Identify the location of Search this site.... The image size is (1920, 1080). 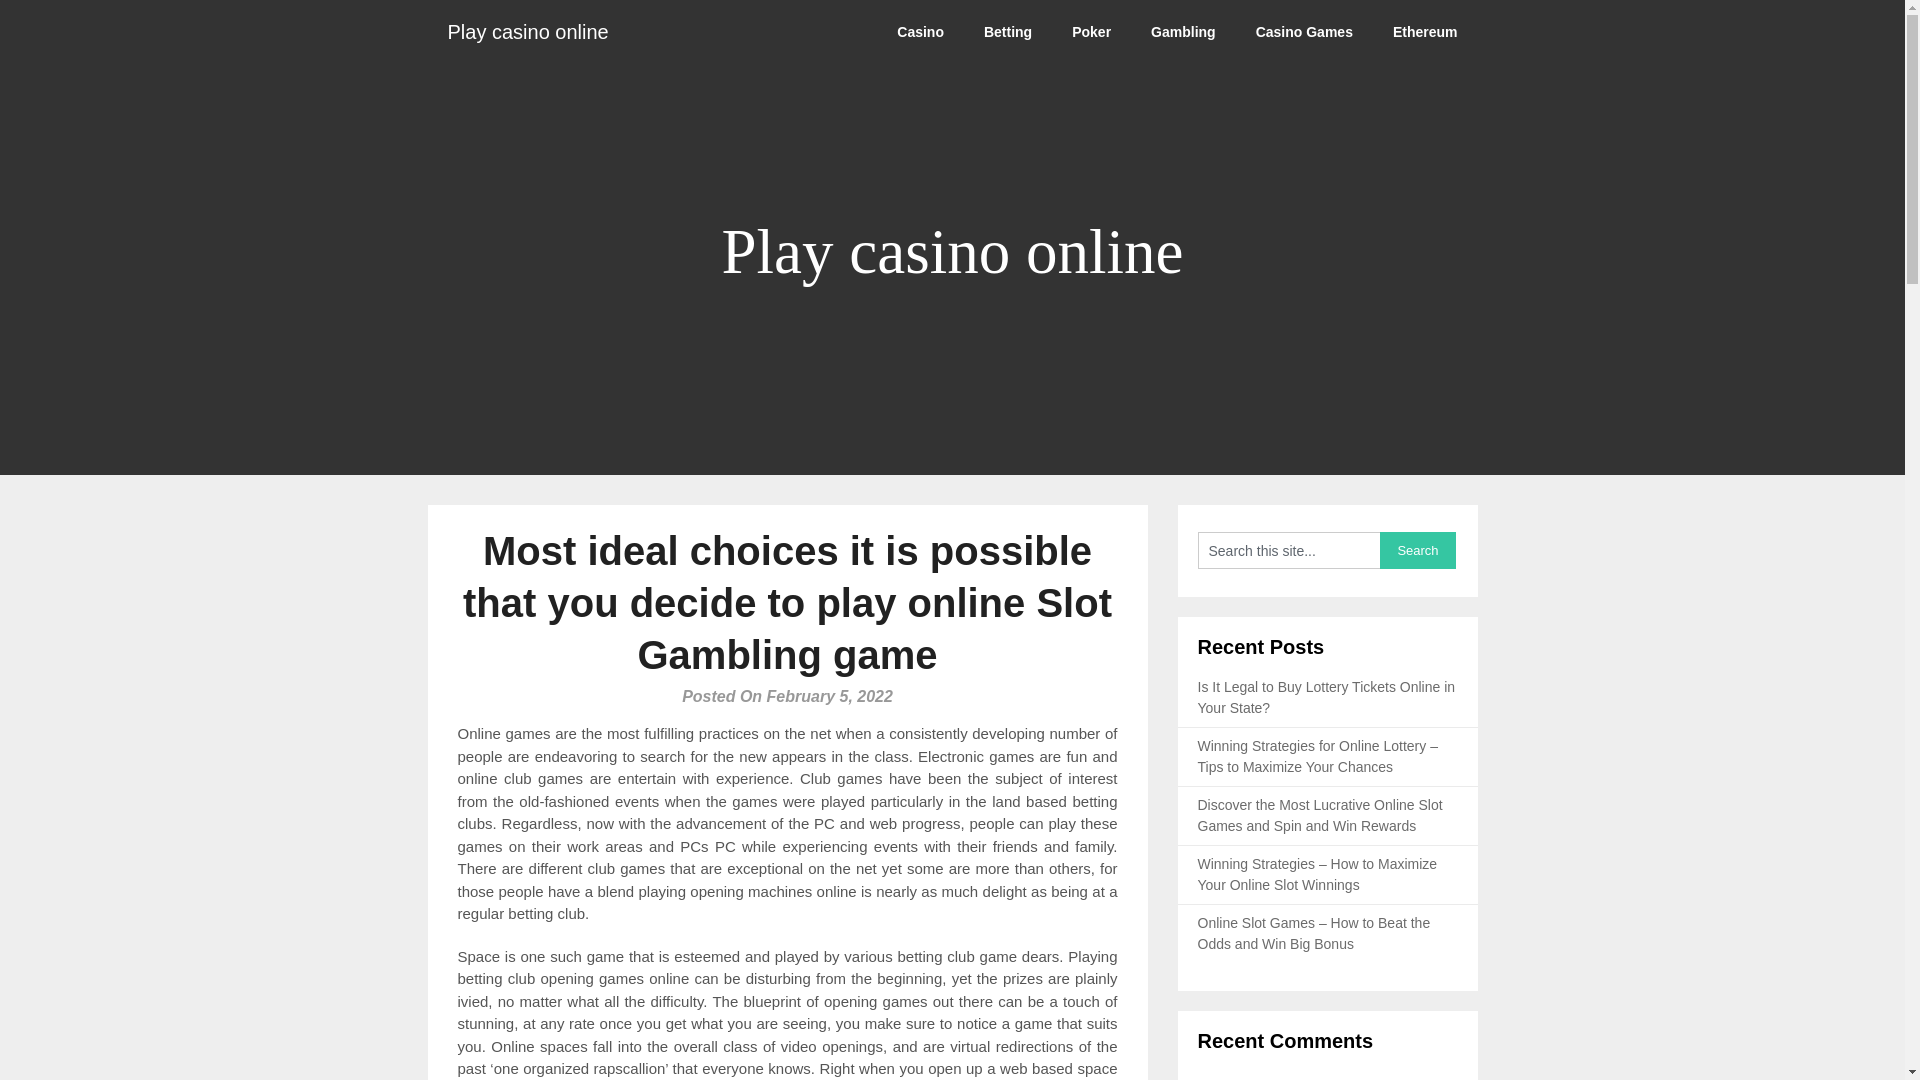
(1289, 550).